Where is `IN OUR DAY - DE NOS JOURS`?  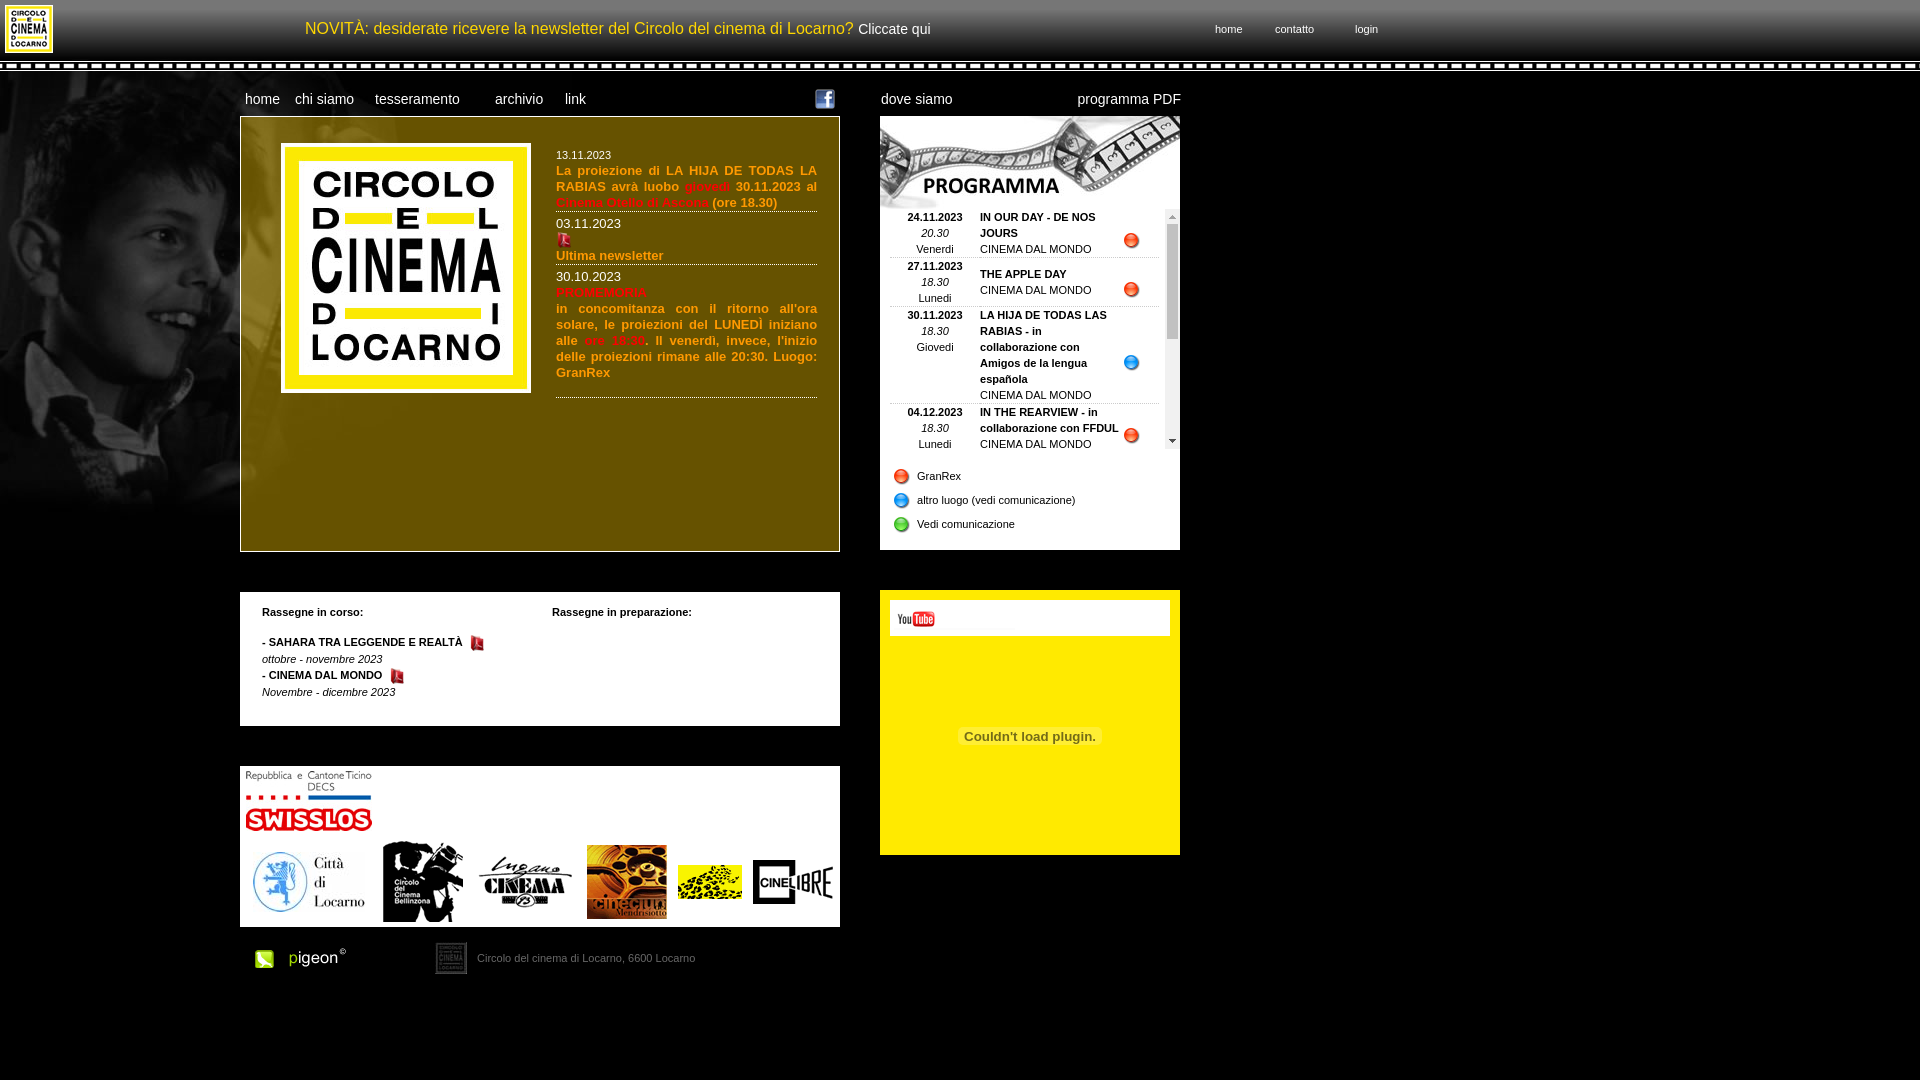
IN OUR DAY - DE NOS JOURS is located at coordinates (1038, 225).